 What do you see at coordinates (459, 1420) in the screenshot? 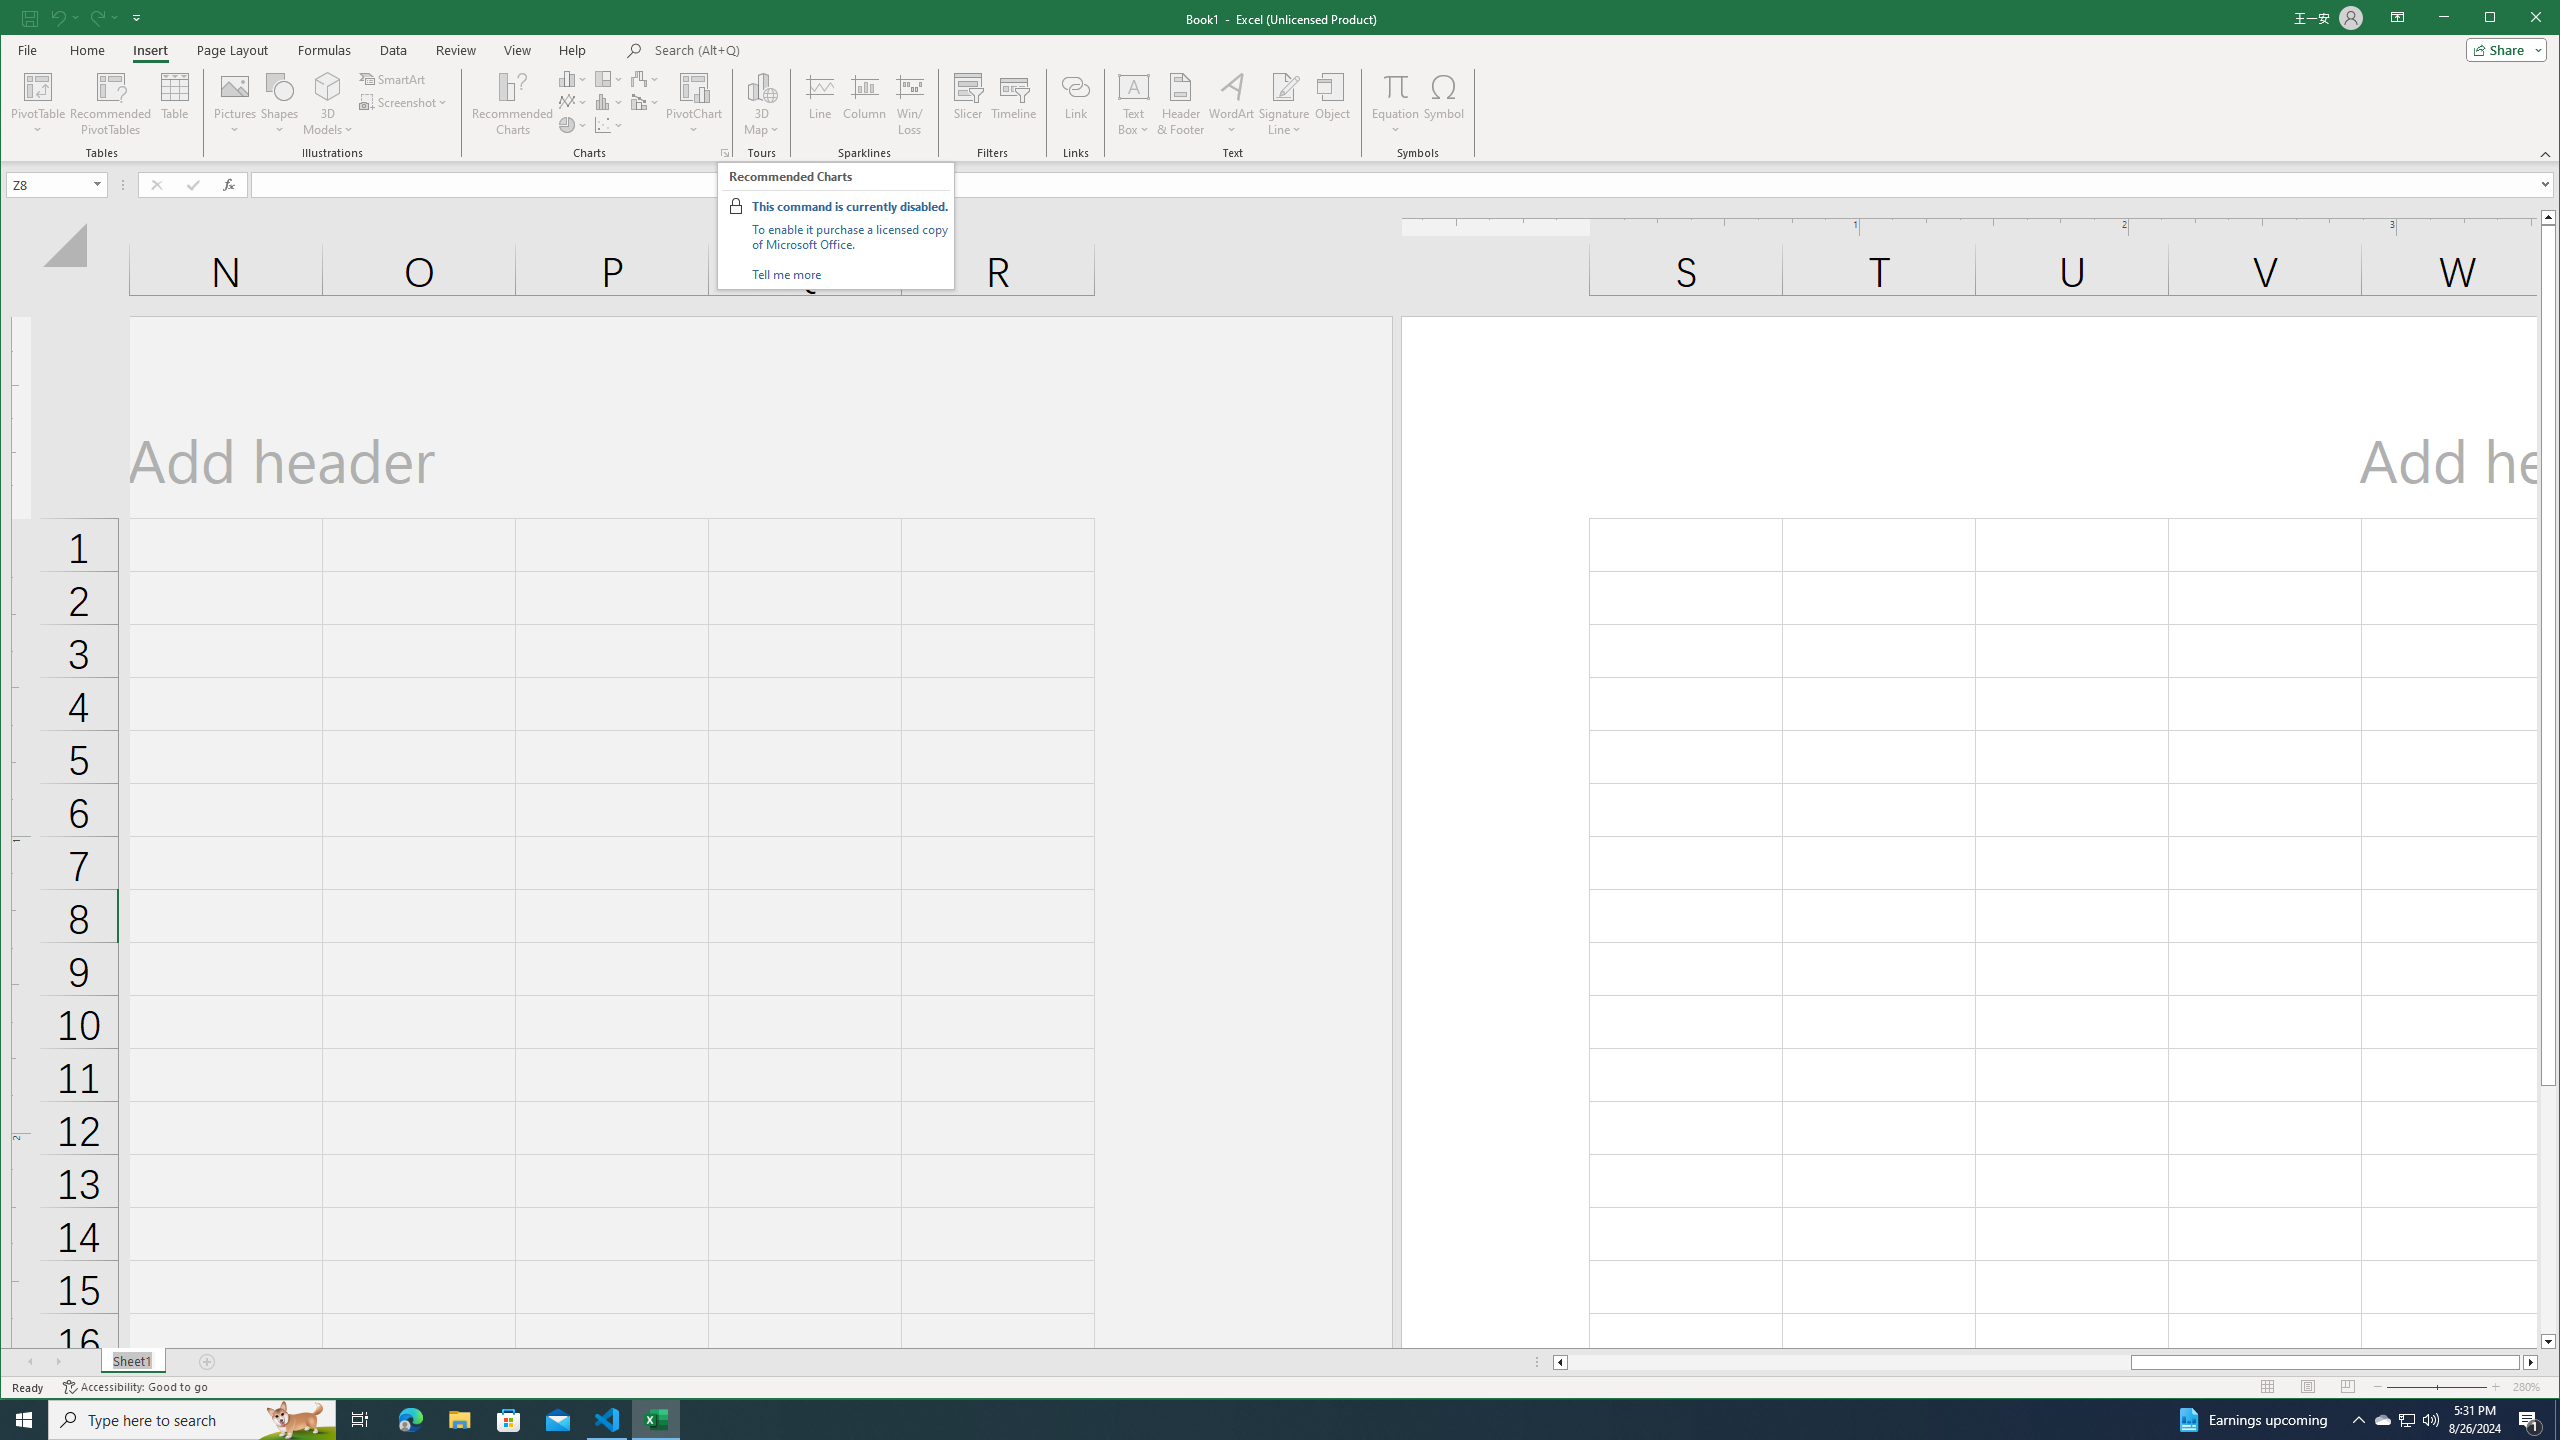
I see `File Explorer` at bounding box center [459, 1420].